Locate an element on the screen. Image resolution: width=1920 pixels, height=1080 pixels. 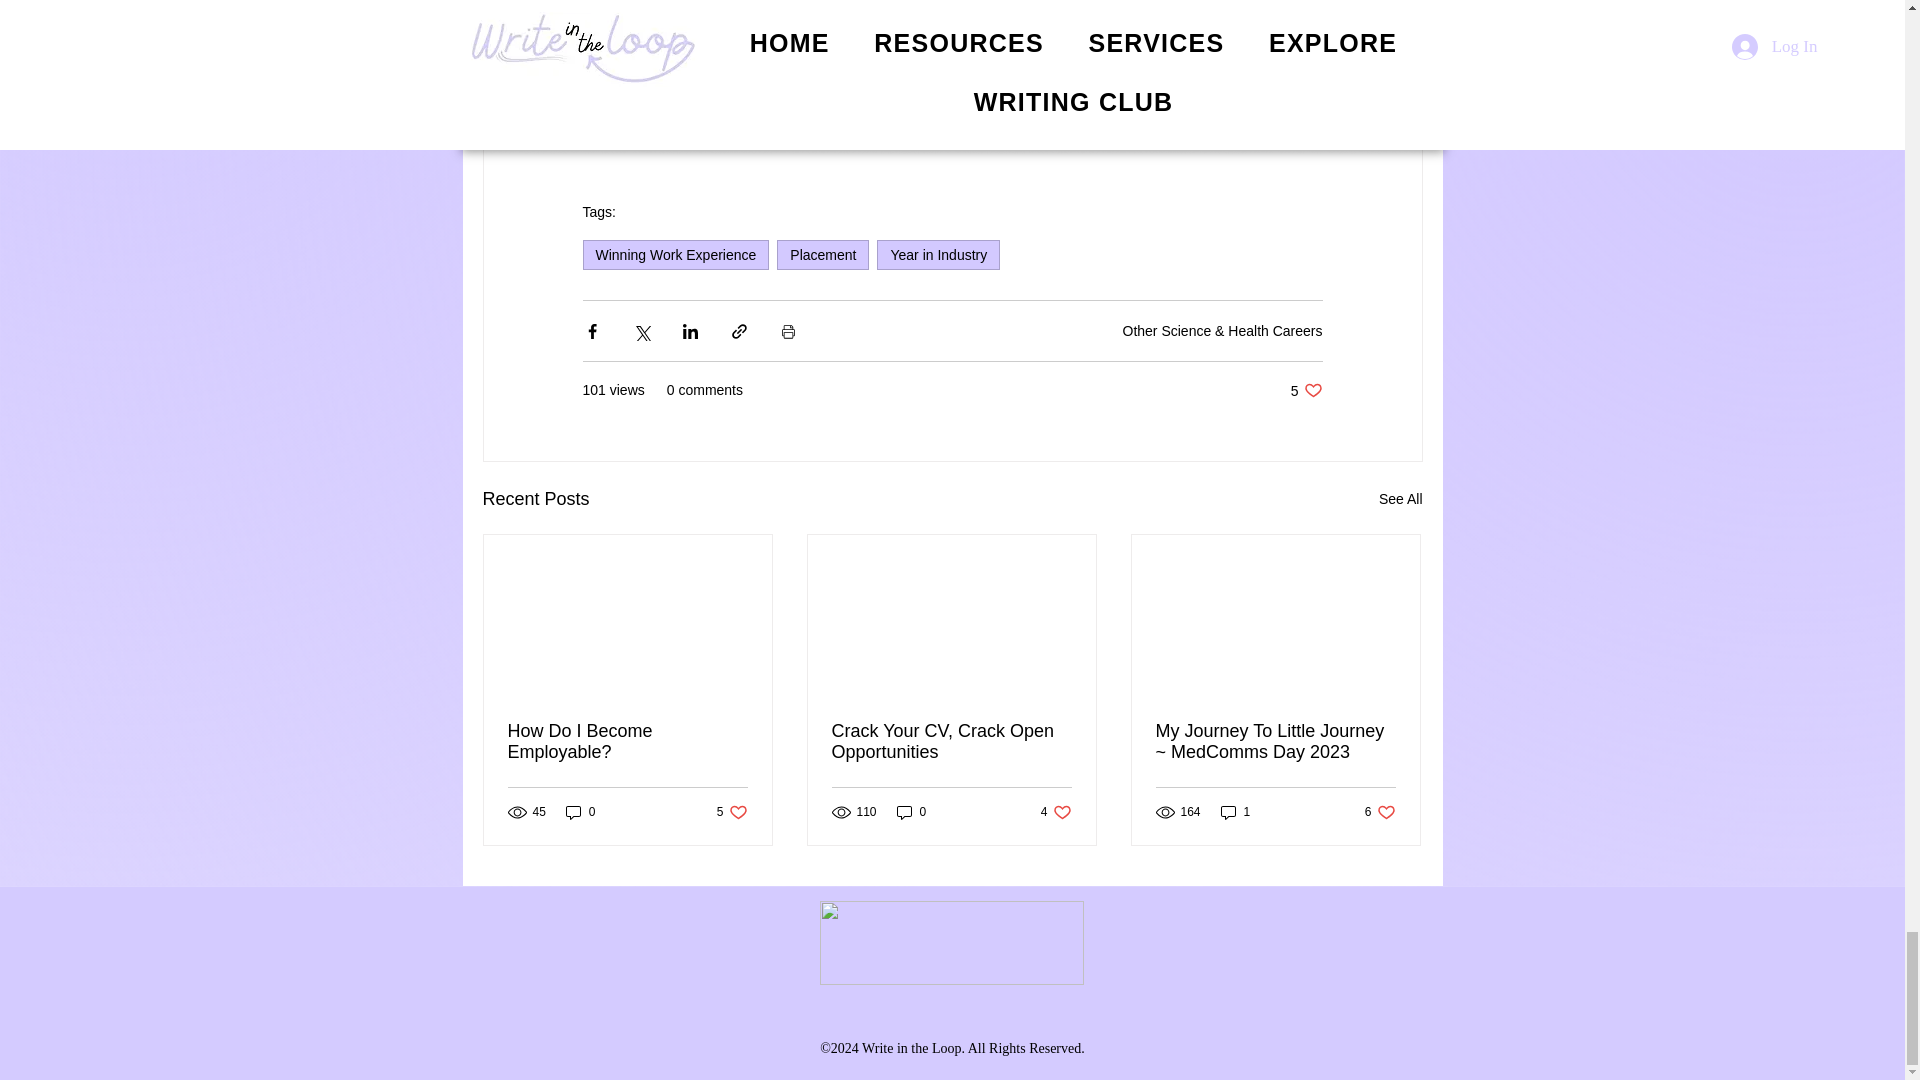
Crack Your CV, Crack Open Opportunities is located at coordinates (938, 254).